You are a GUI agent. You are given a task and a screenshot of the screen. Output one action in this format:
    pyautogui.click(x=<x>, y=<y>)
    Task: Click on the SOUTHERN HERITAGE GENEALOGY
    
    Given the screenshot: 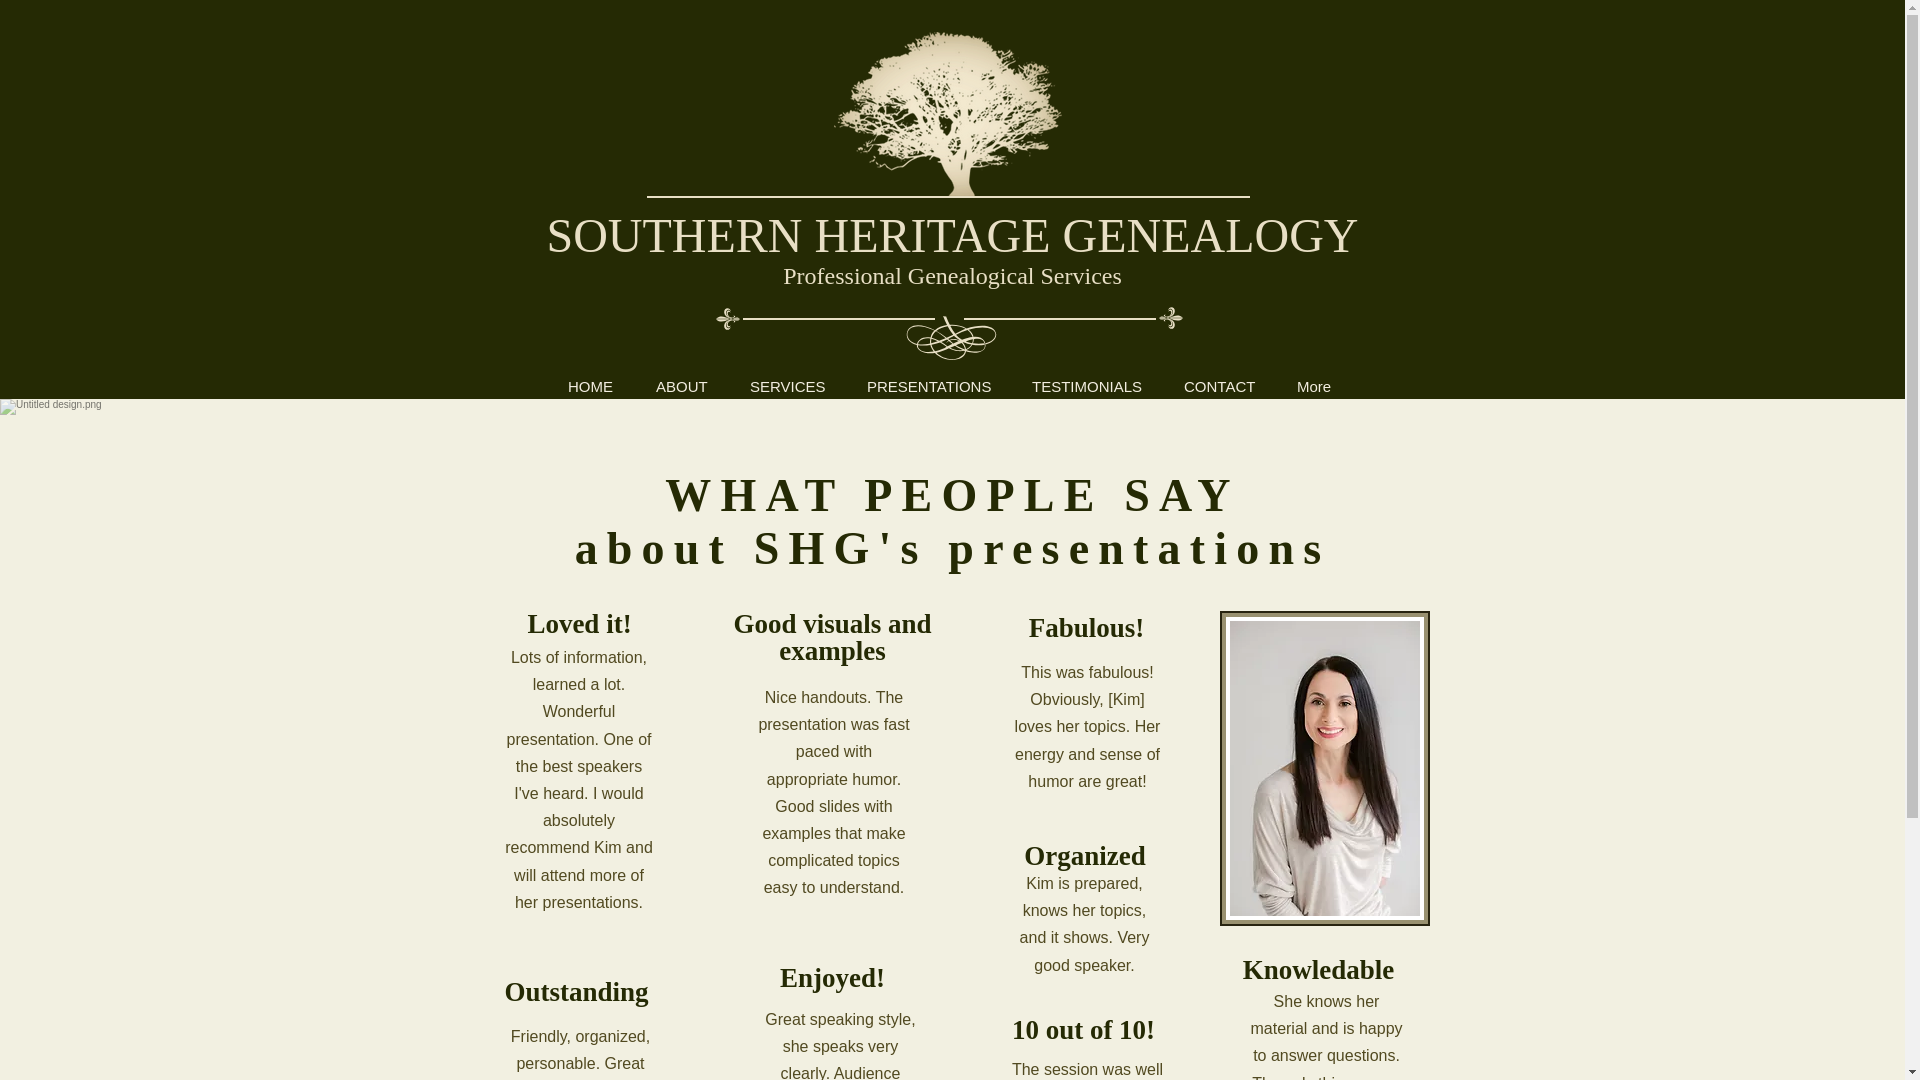 What is the action you would take?
    pyautogui.click(x=951, y=236)
    